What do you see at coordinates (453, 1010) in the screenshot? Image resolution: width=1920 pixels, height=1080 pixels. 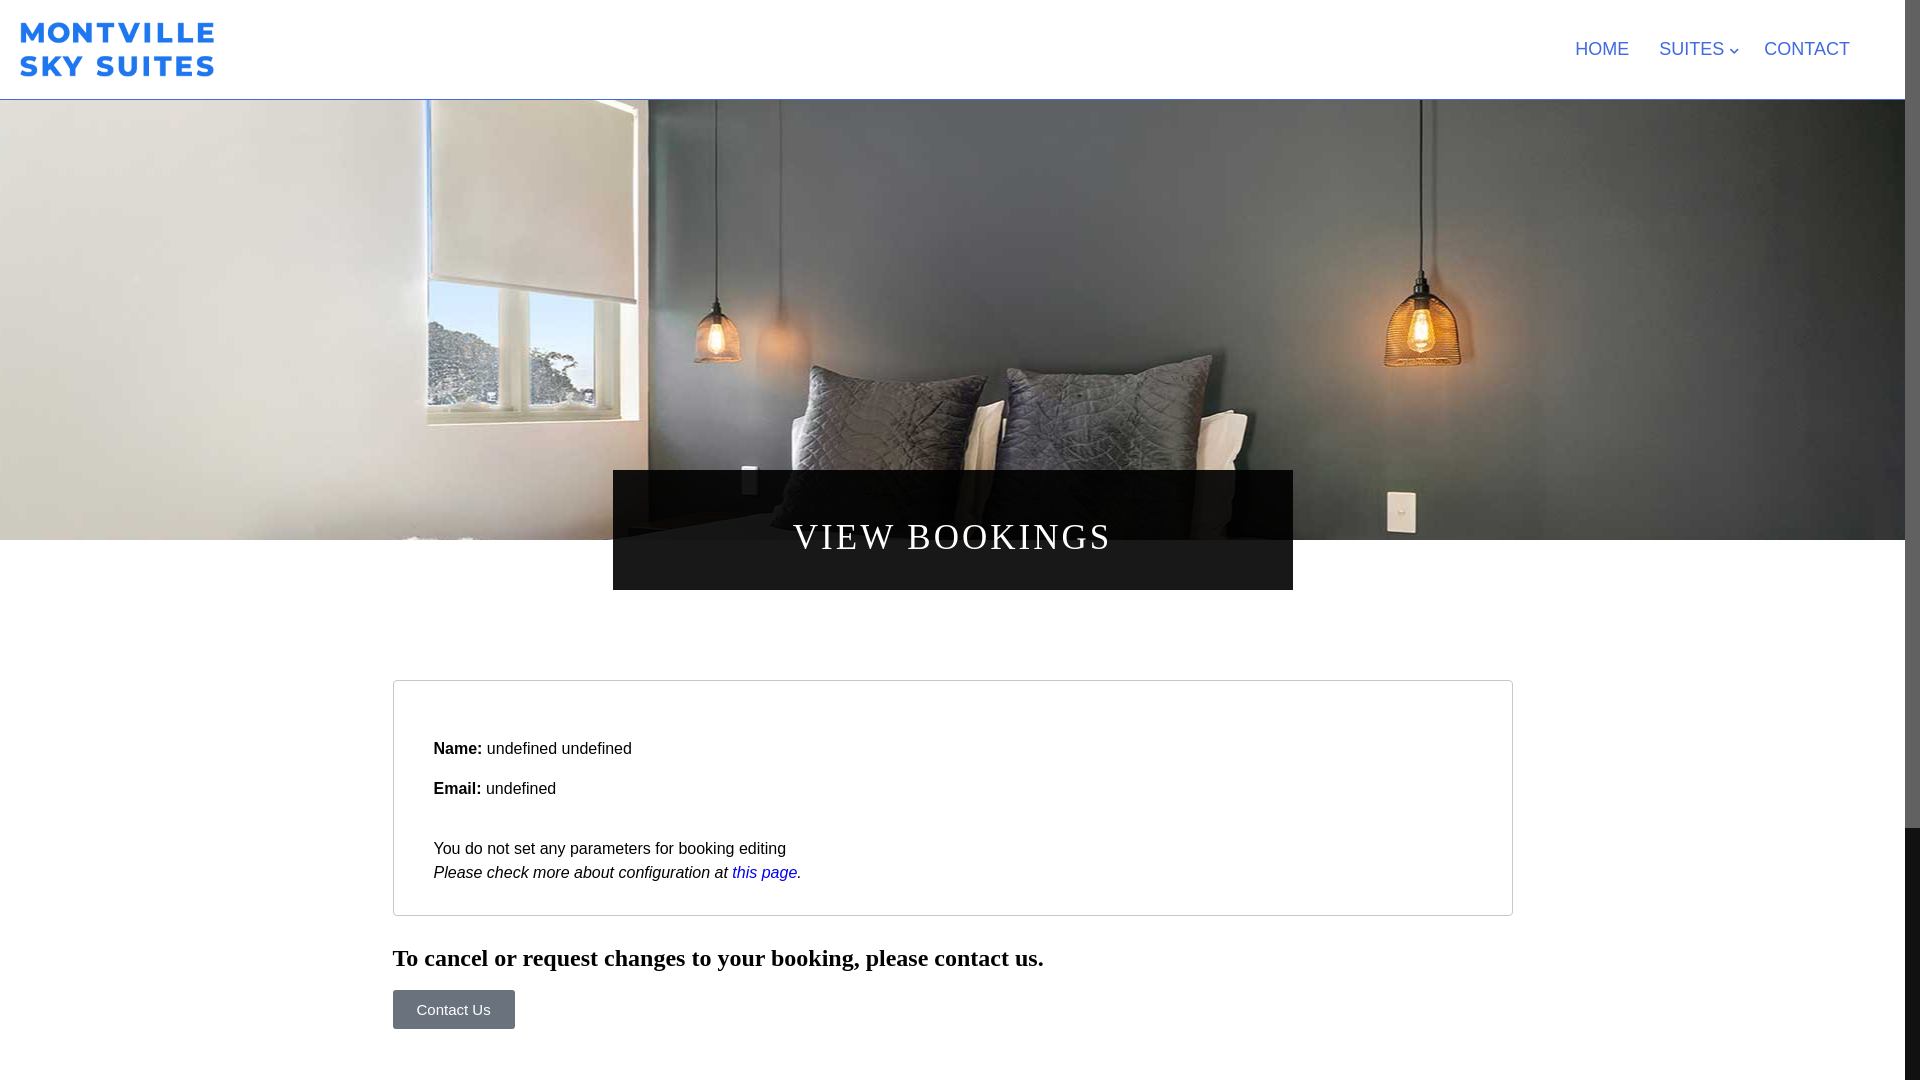 I see `Contact Us` at bounding box center [453, 1010].